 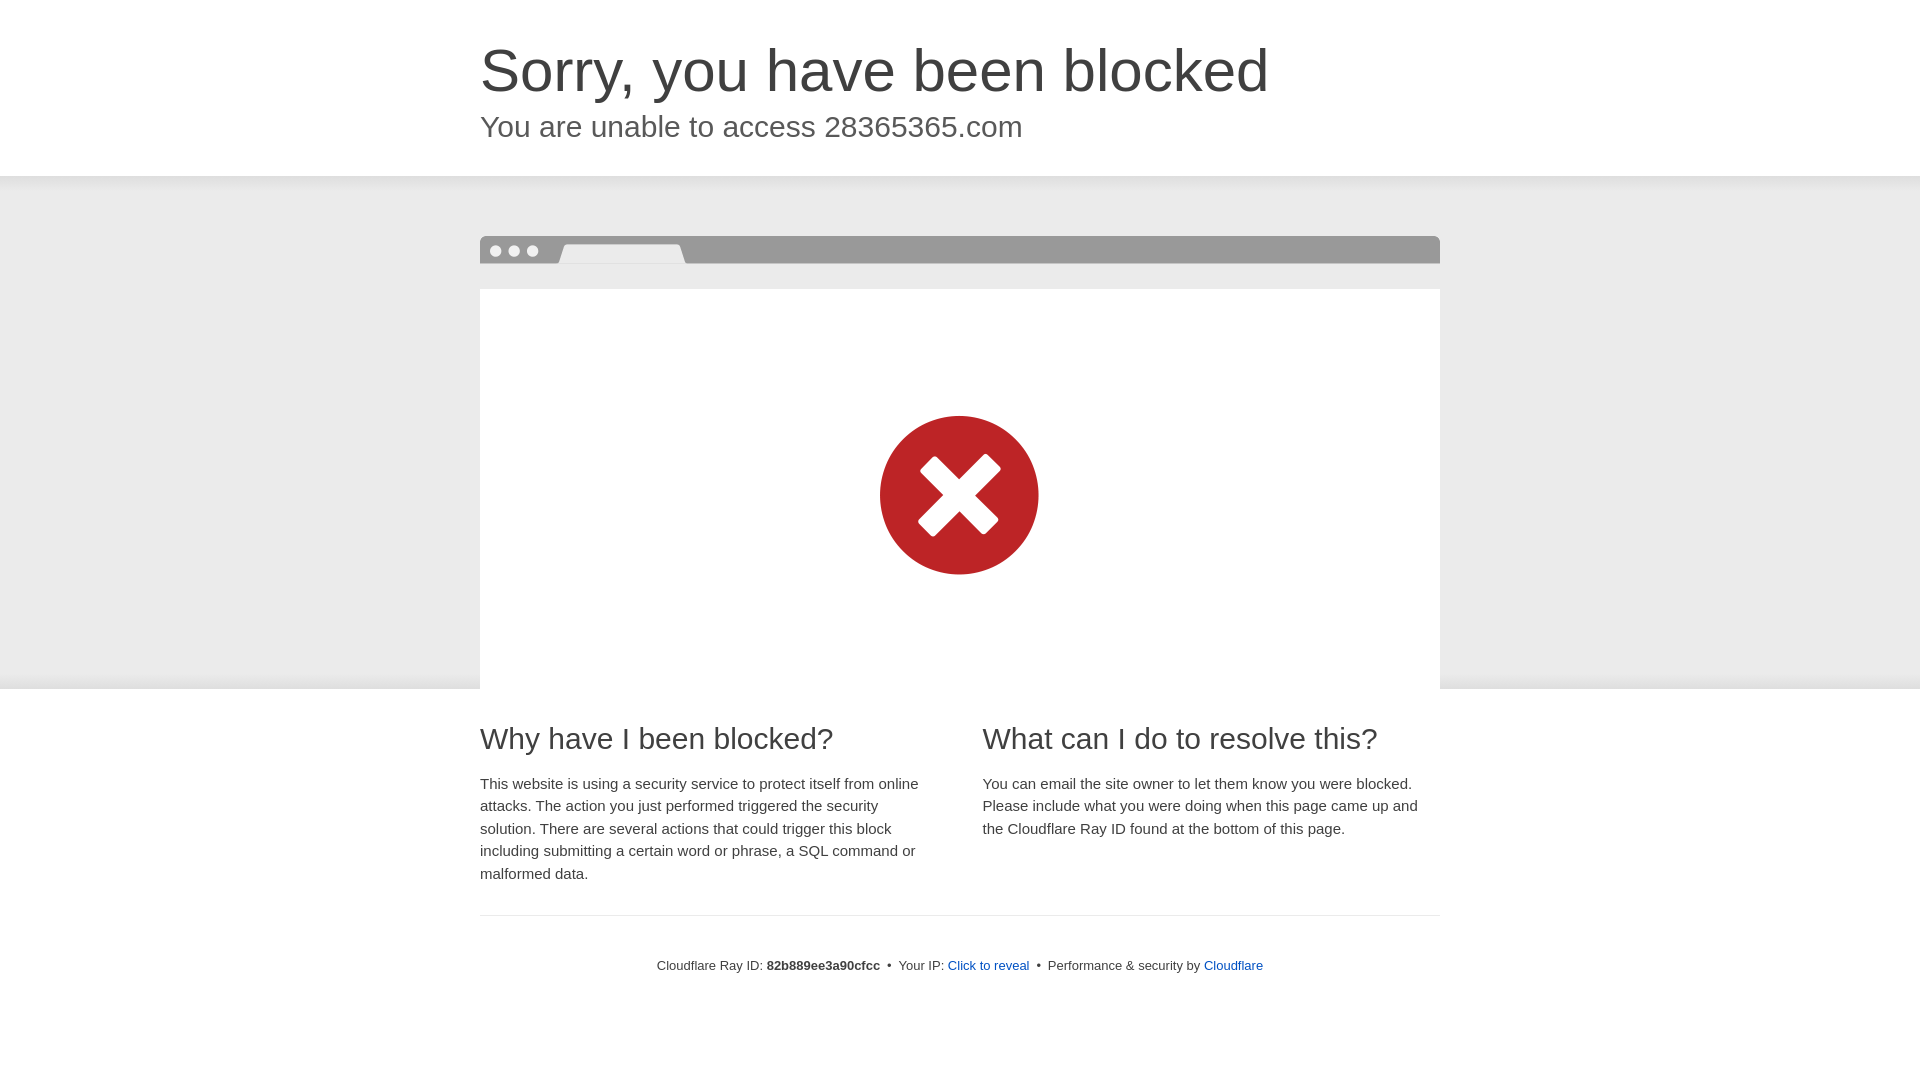 What do you see at coordinates (989, 966) in the screenshot?
I see `Click to reveal` at bounding box center [989, 966].